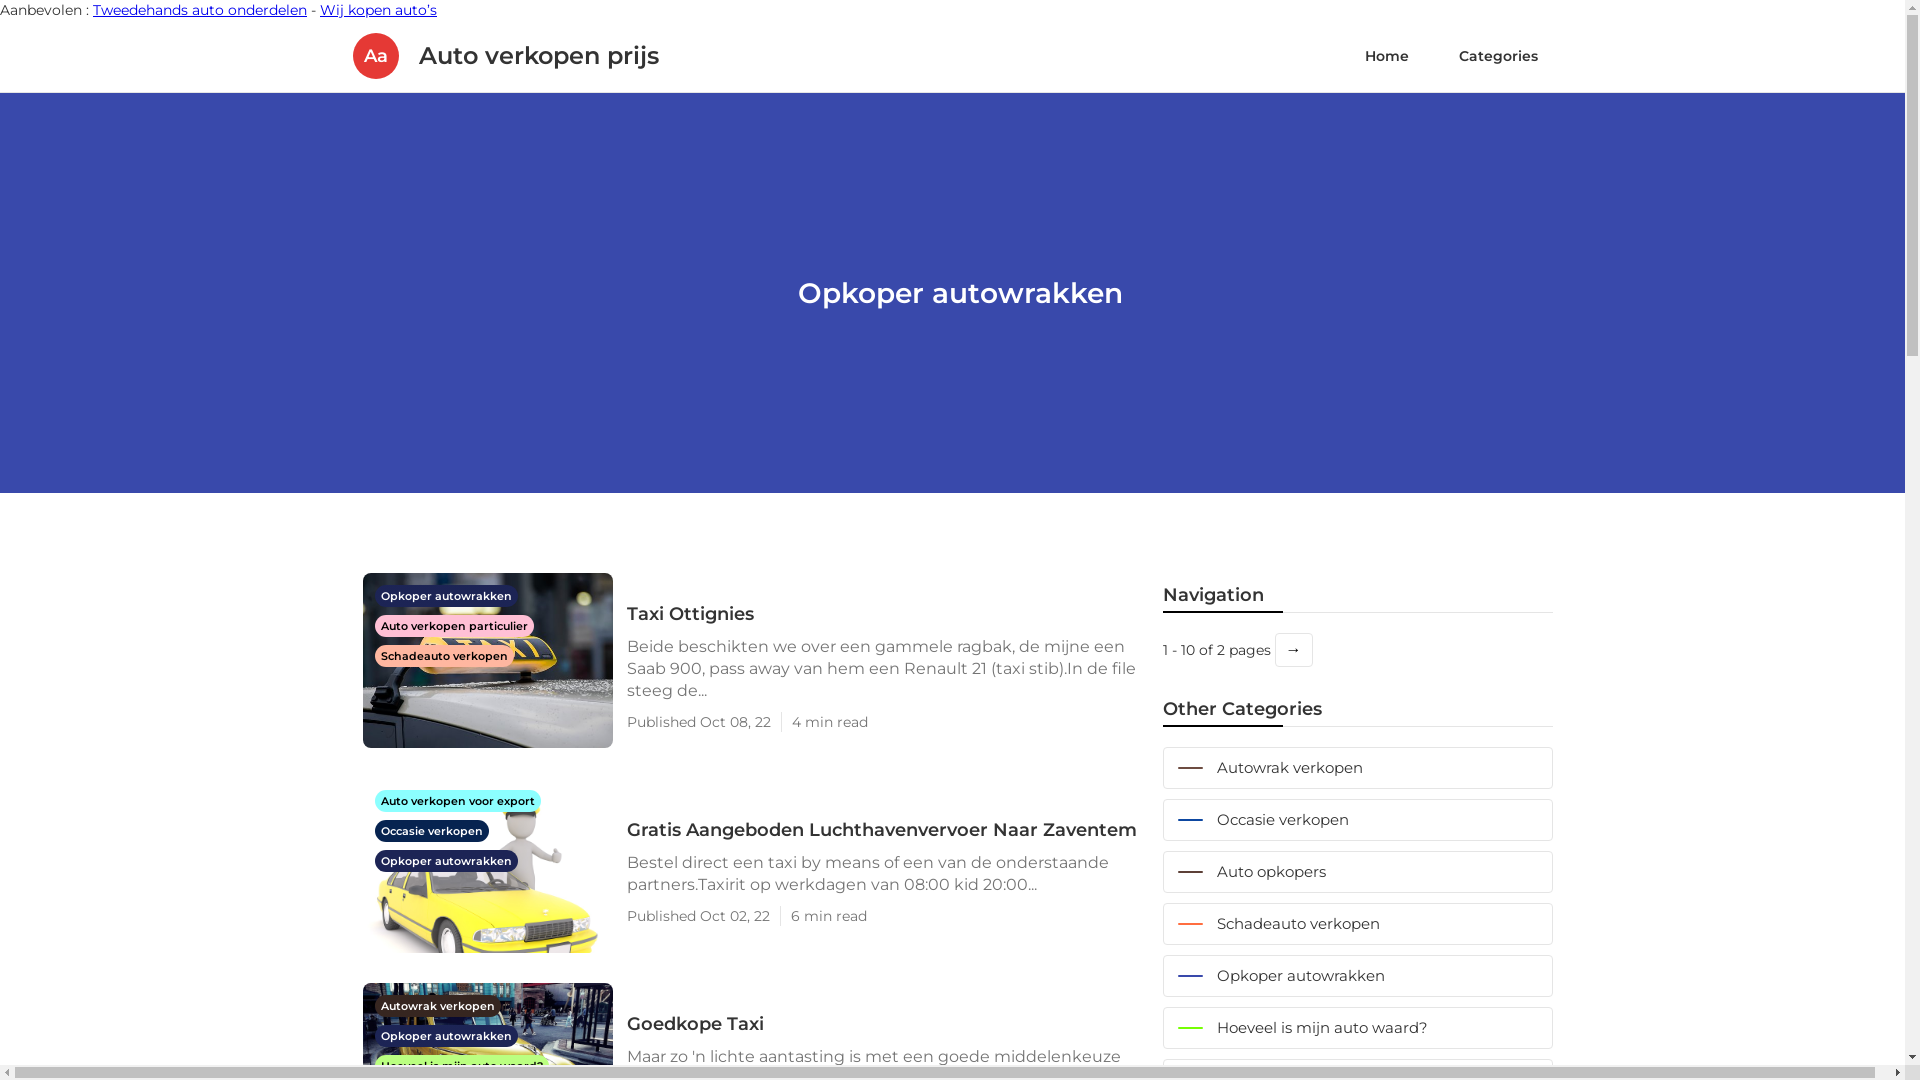 This screenshot has width=1920, height=1080. What do you see at coordinates (1498, 56) in the screenshot?
I see `Categories` at bounding box center [1498, 56].